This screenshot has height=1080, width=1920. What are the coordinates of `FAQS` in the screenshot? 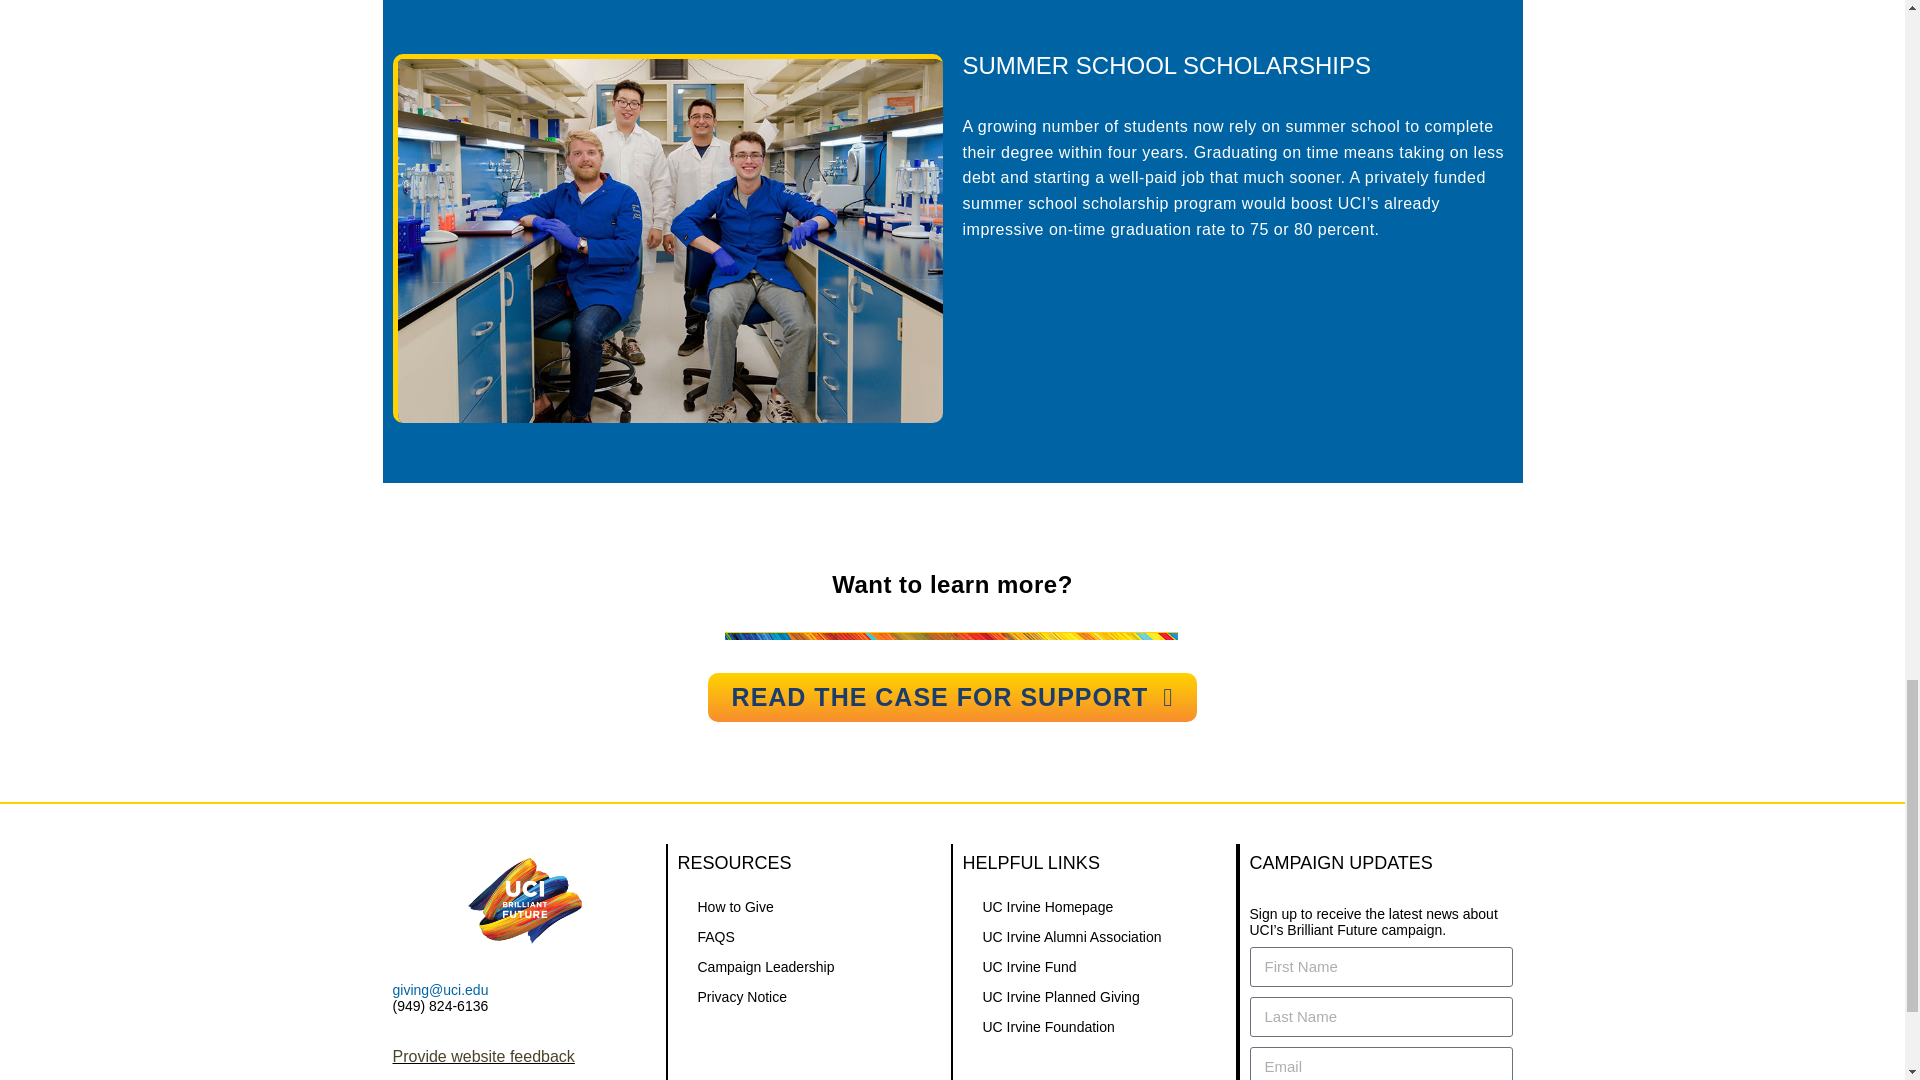 It's located at (808, 936).